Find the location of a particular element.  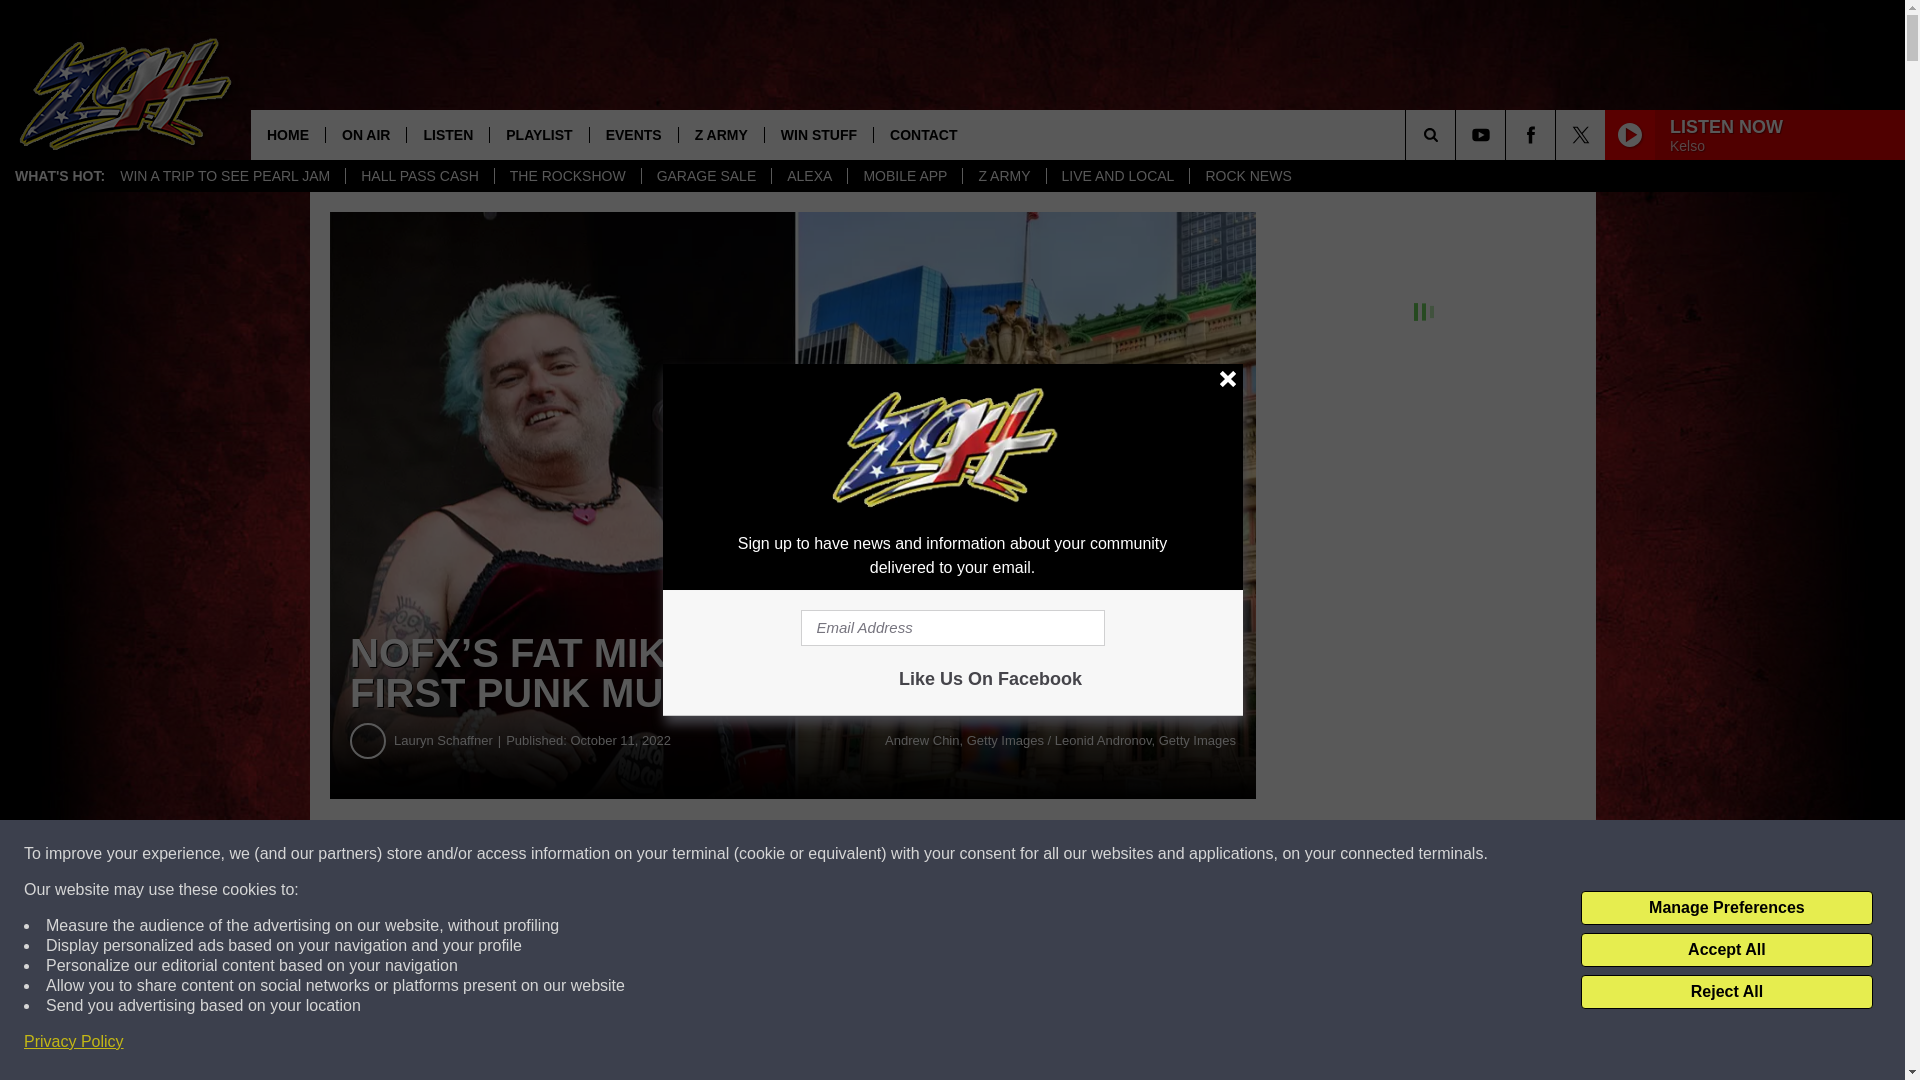

Accept All is located at coordinates (1726, 950).